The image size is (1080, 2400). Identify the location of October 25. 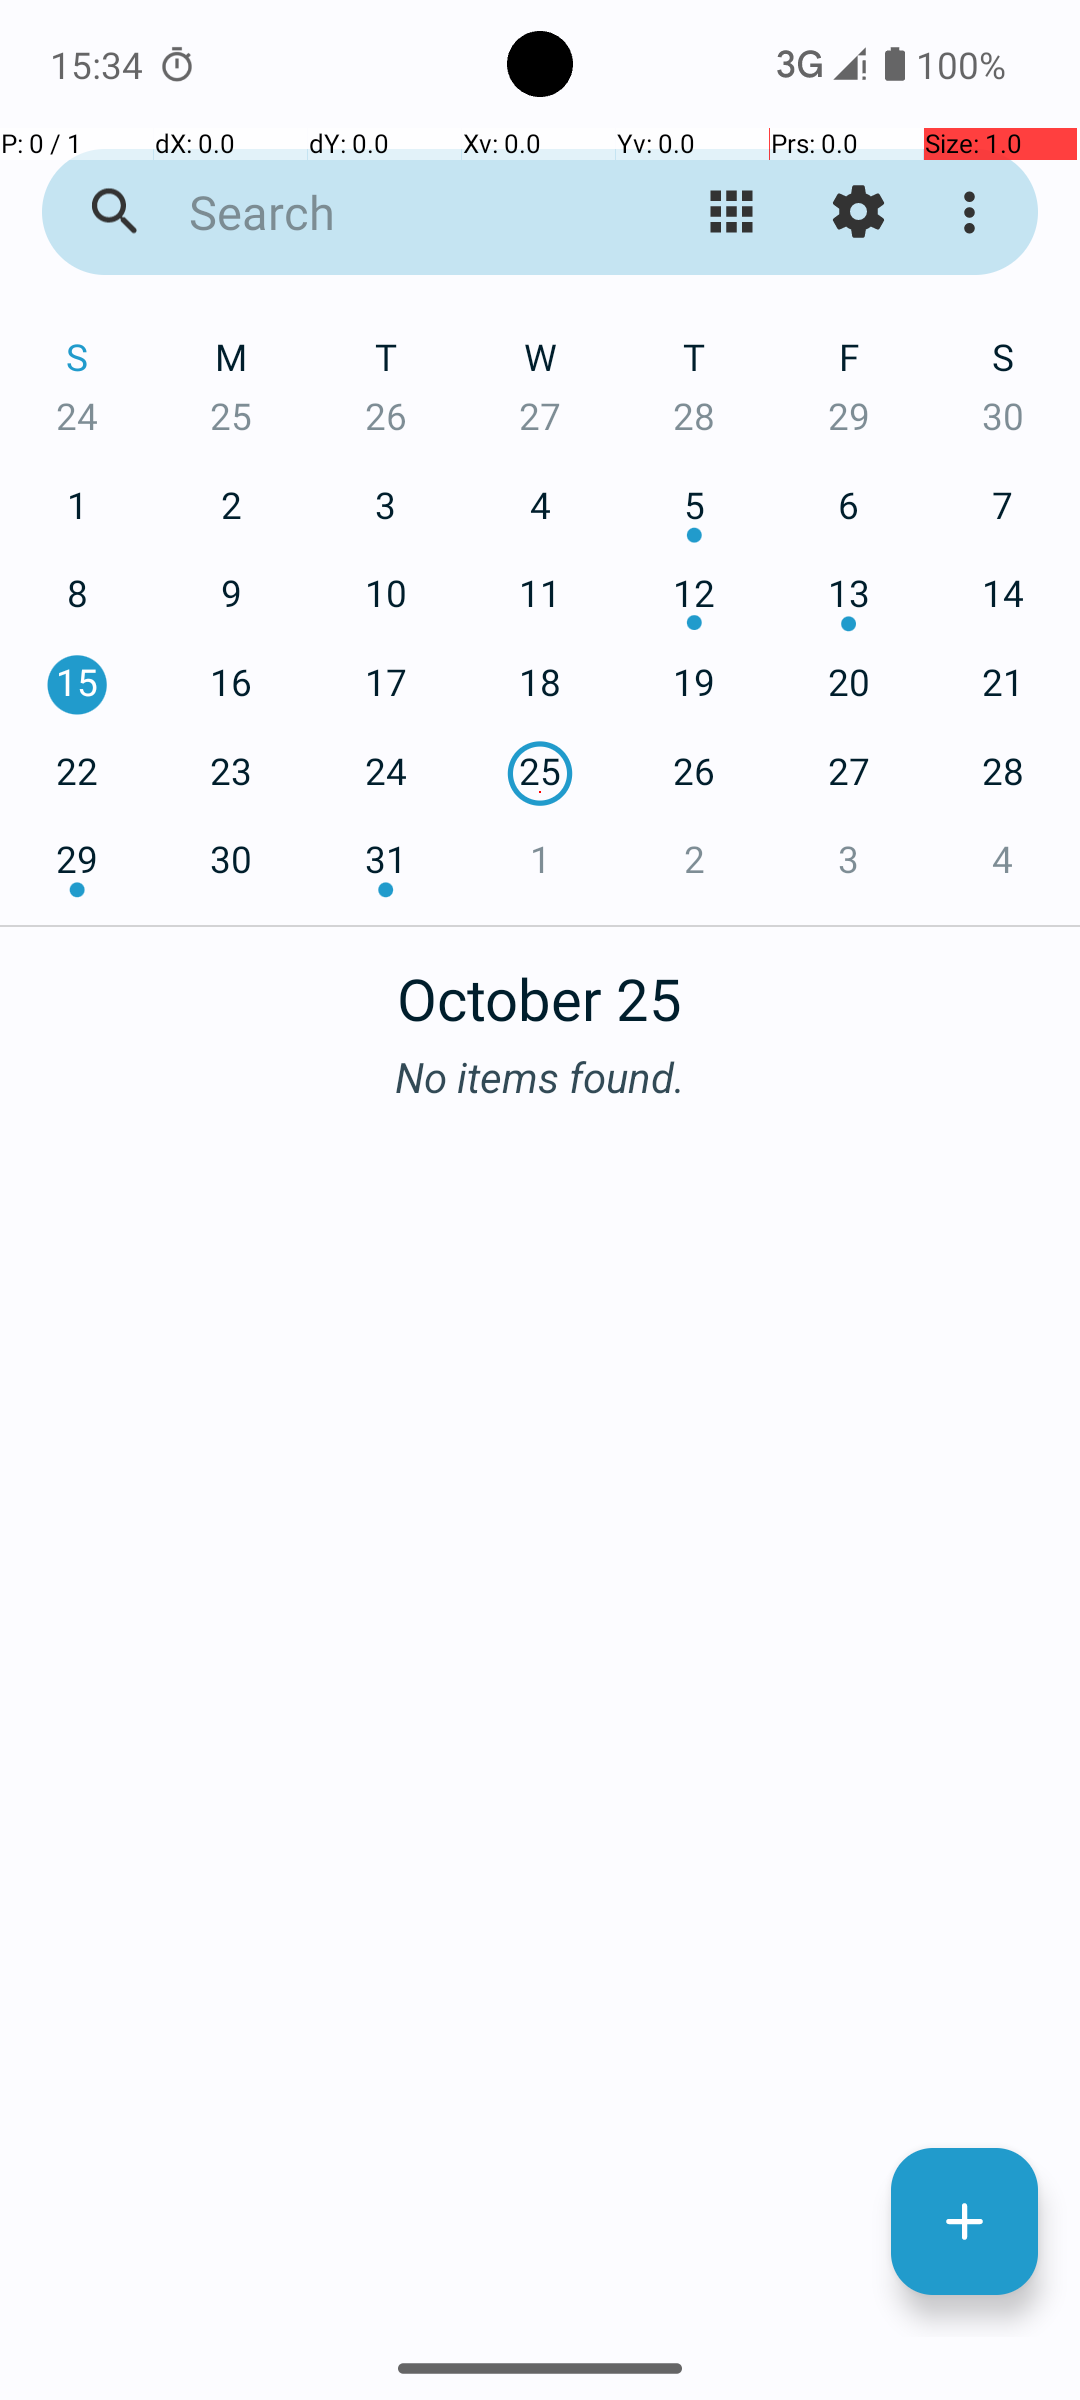
(540, 988).